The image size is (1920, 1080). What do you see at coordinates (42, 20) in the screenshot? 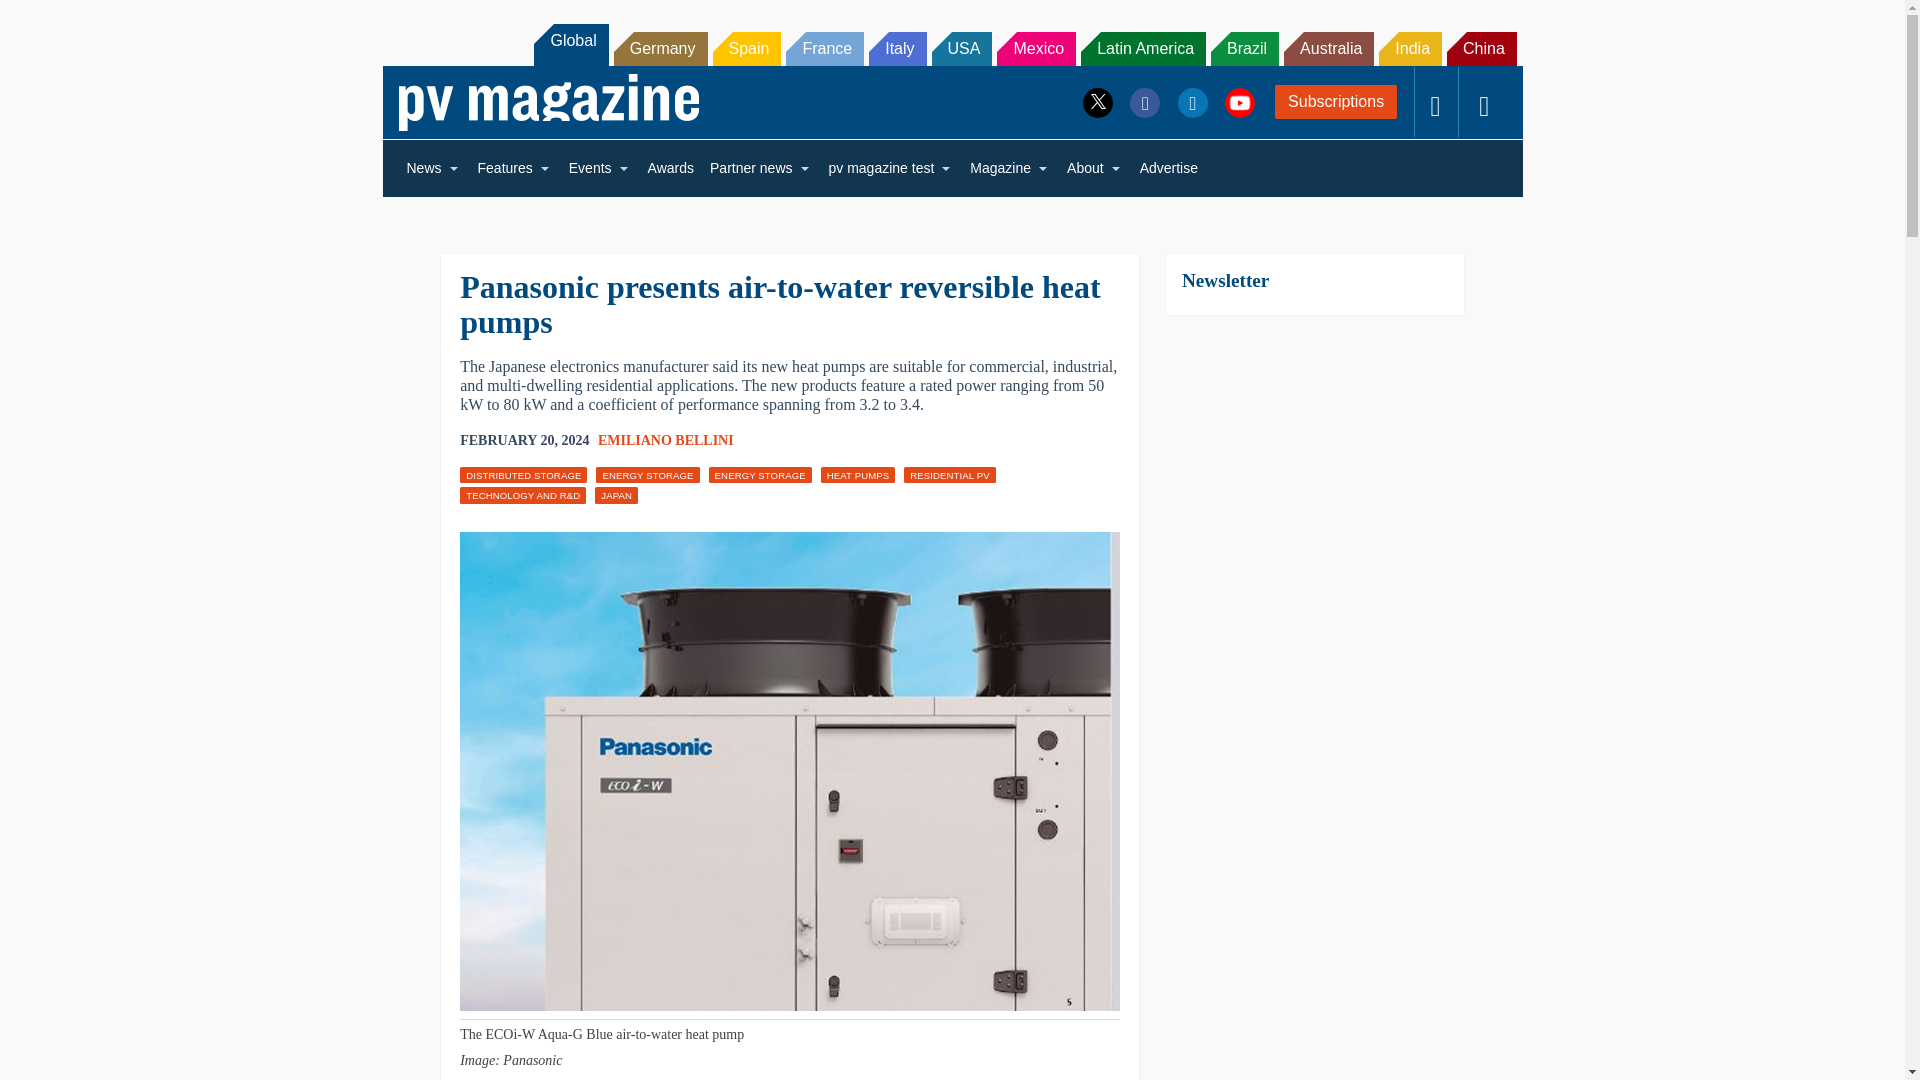
I see `Search` at bounding box center [42, 20].